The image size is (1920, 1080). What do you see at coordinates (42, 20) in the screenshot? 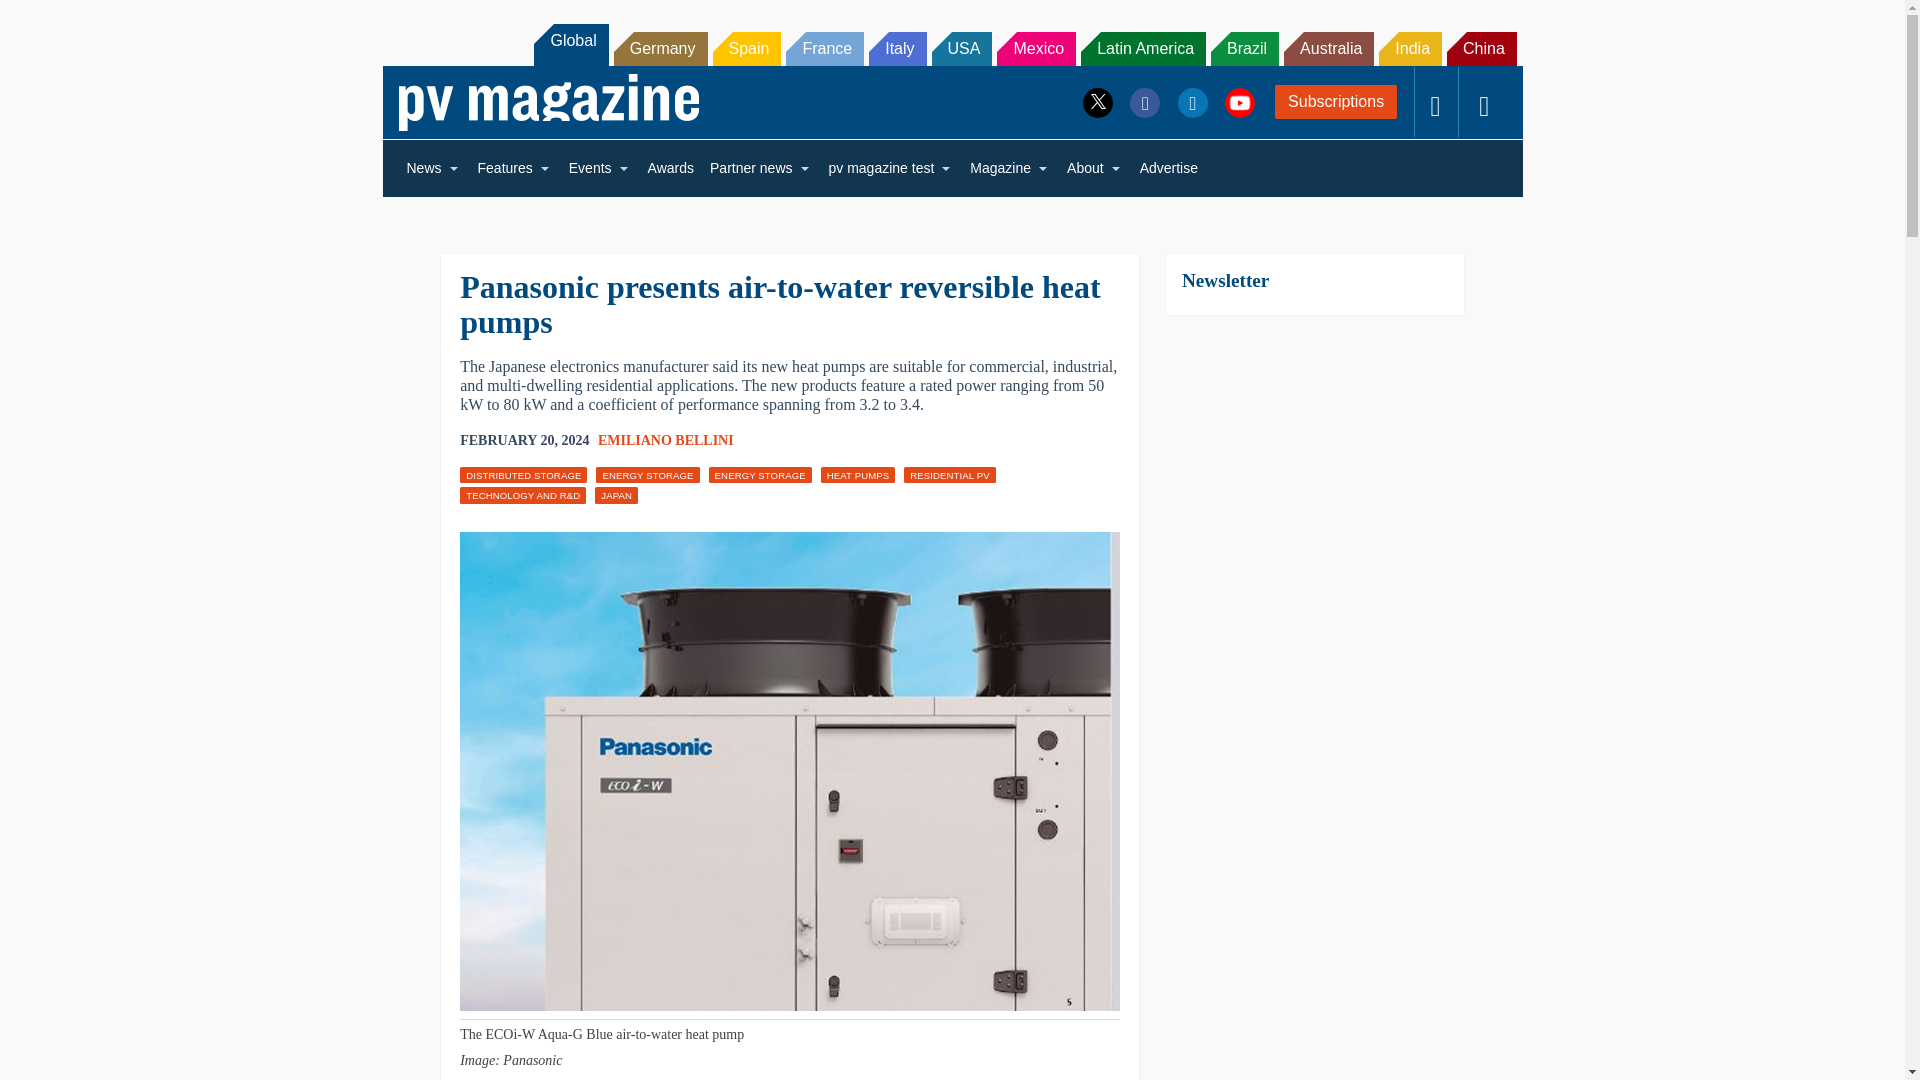
I see `Search` at bounding box center [42, 20].